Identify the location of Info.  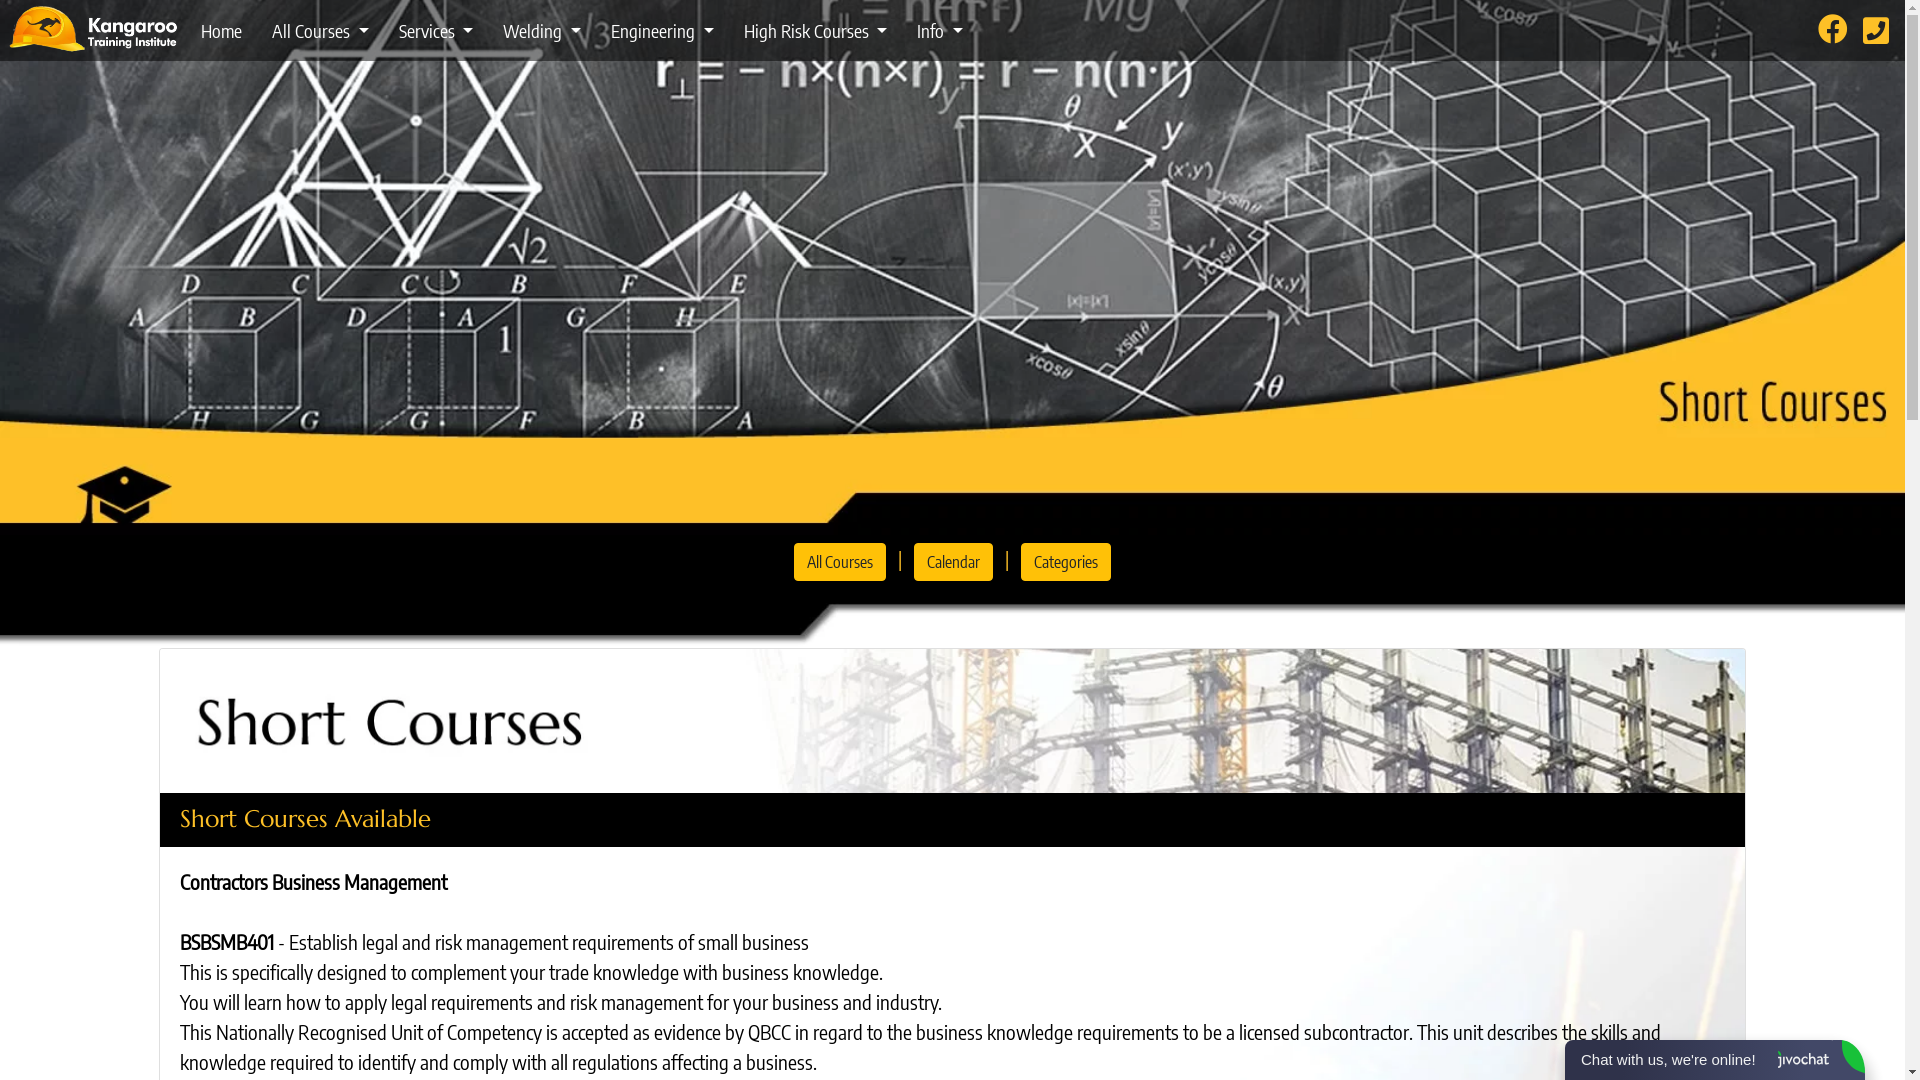
(940, 30).